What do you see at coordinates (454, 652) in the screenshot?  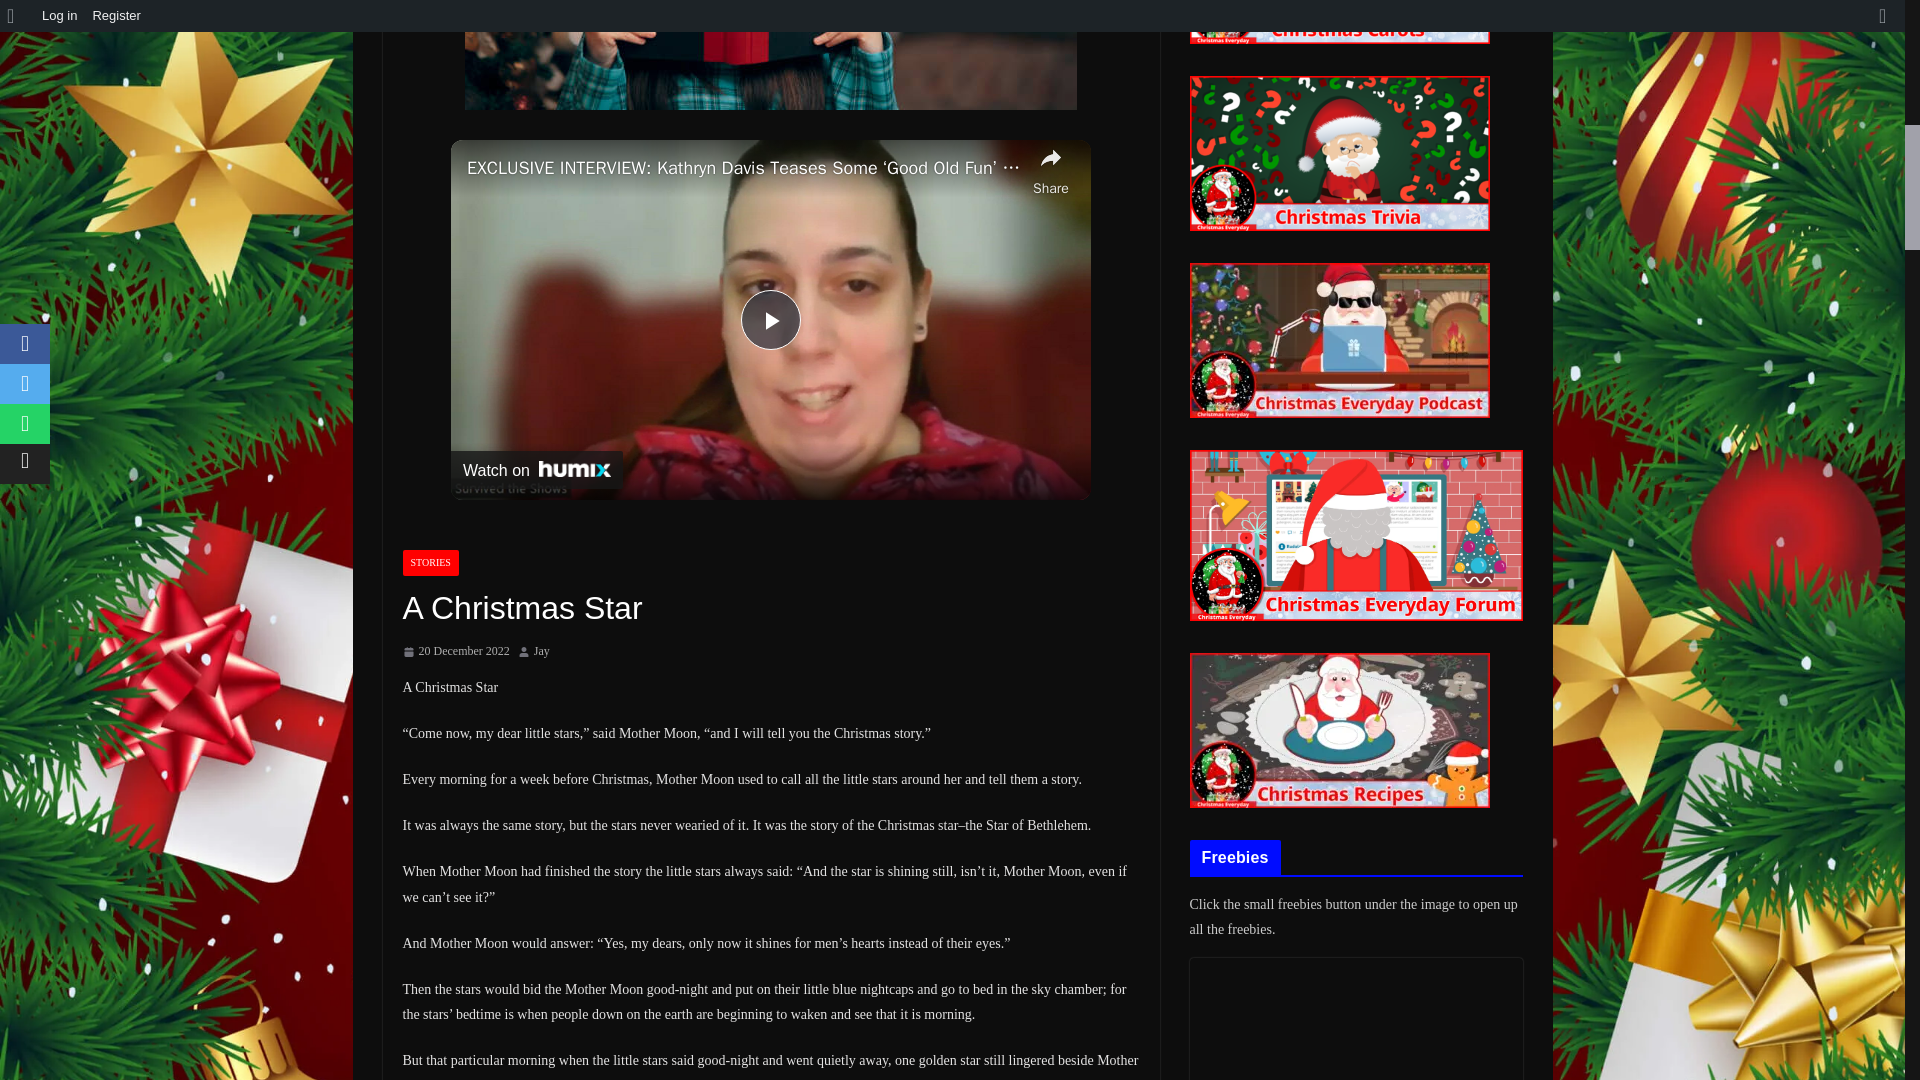 I see `18:05` at bounding box center [454, 652].